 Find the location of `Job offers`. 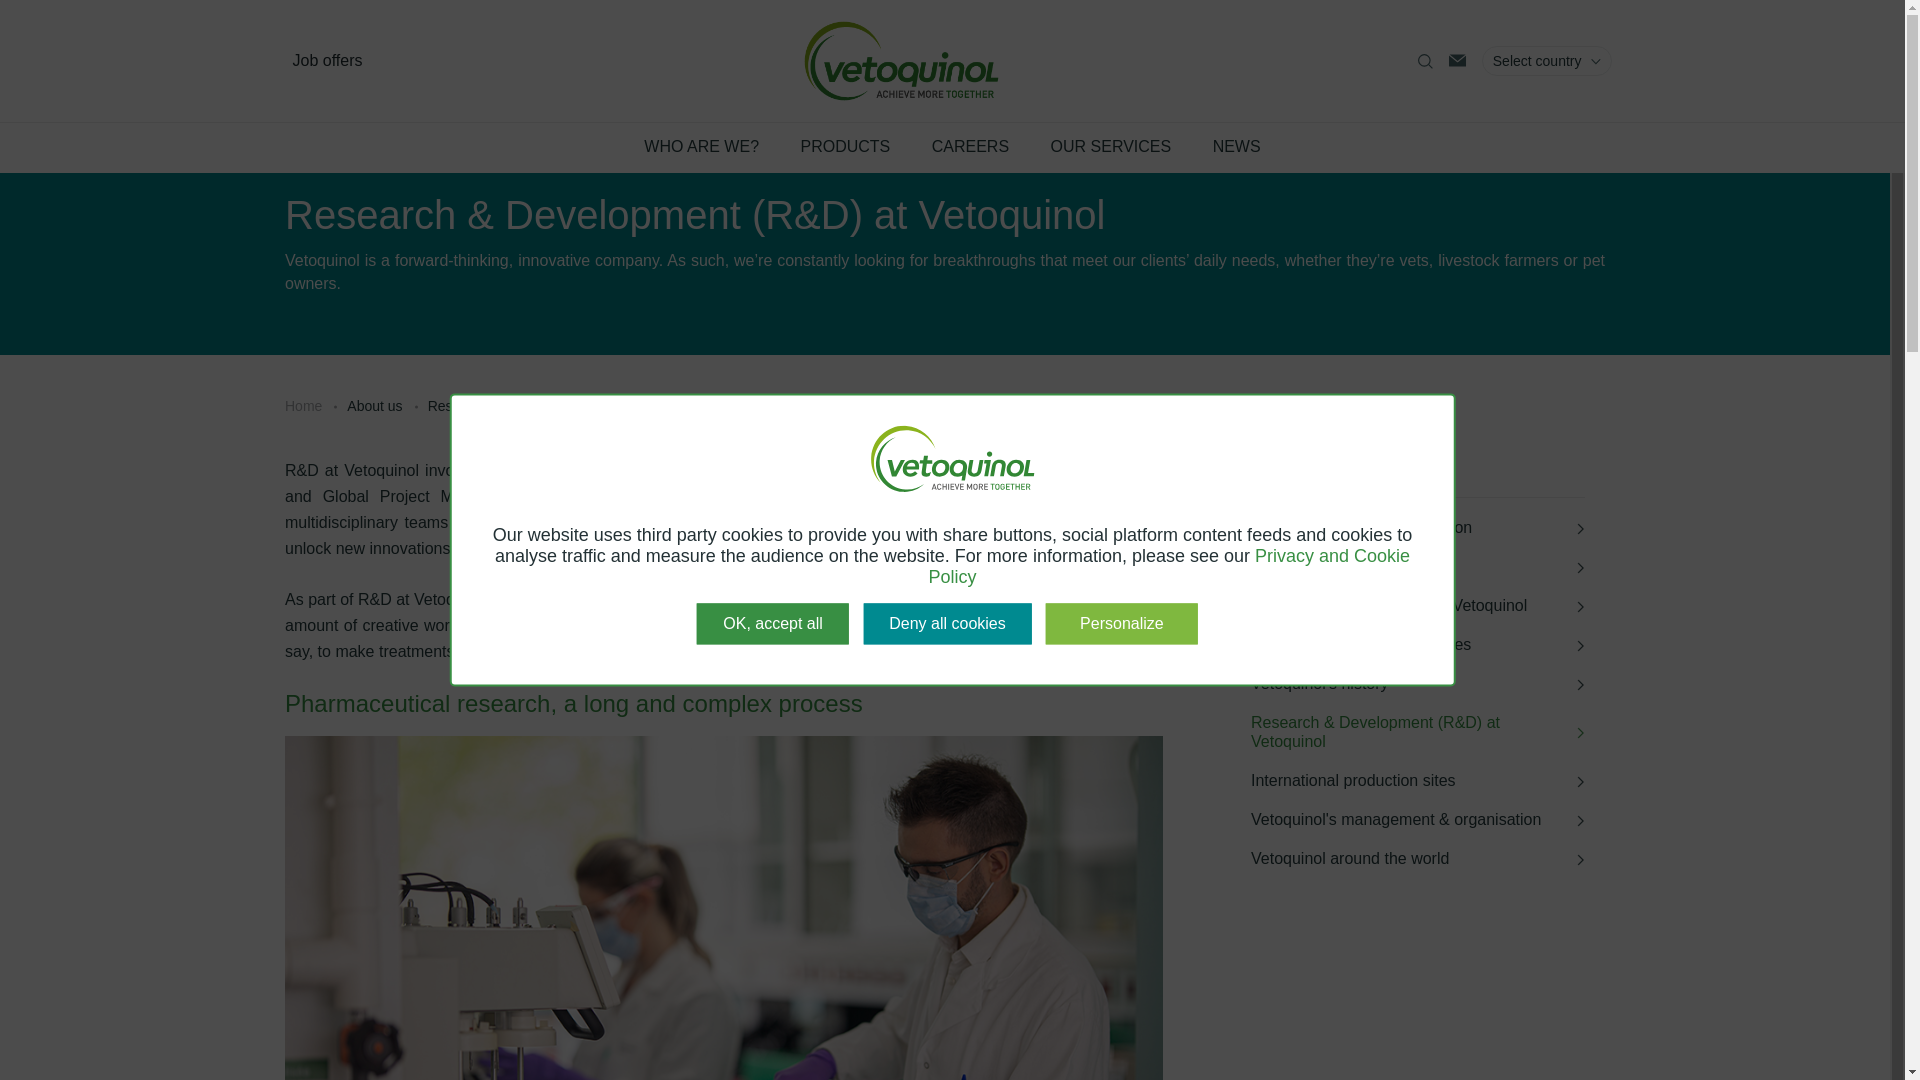

Job offers is located at coordinates (326, 60).